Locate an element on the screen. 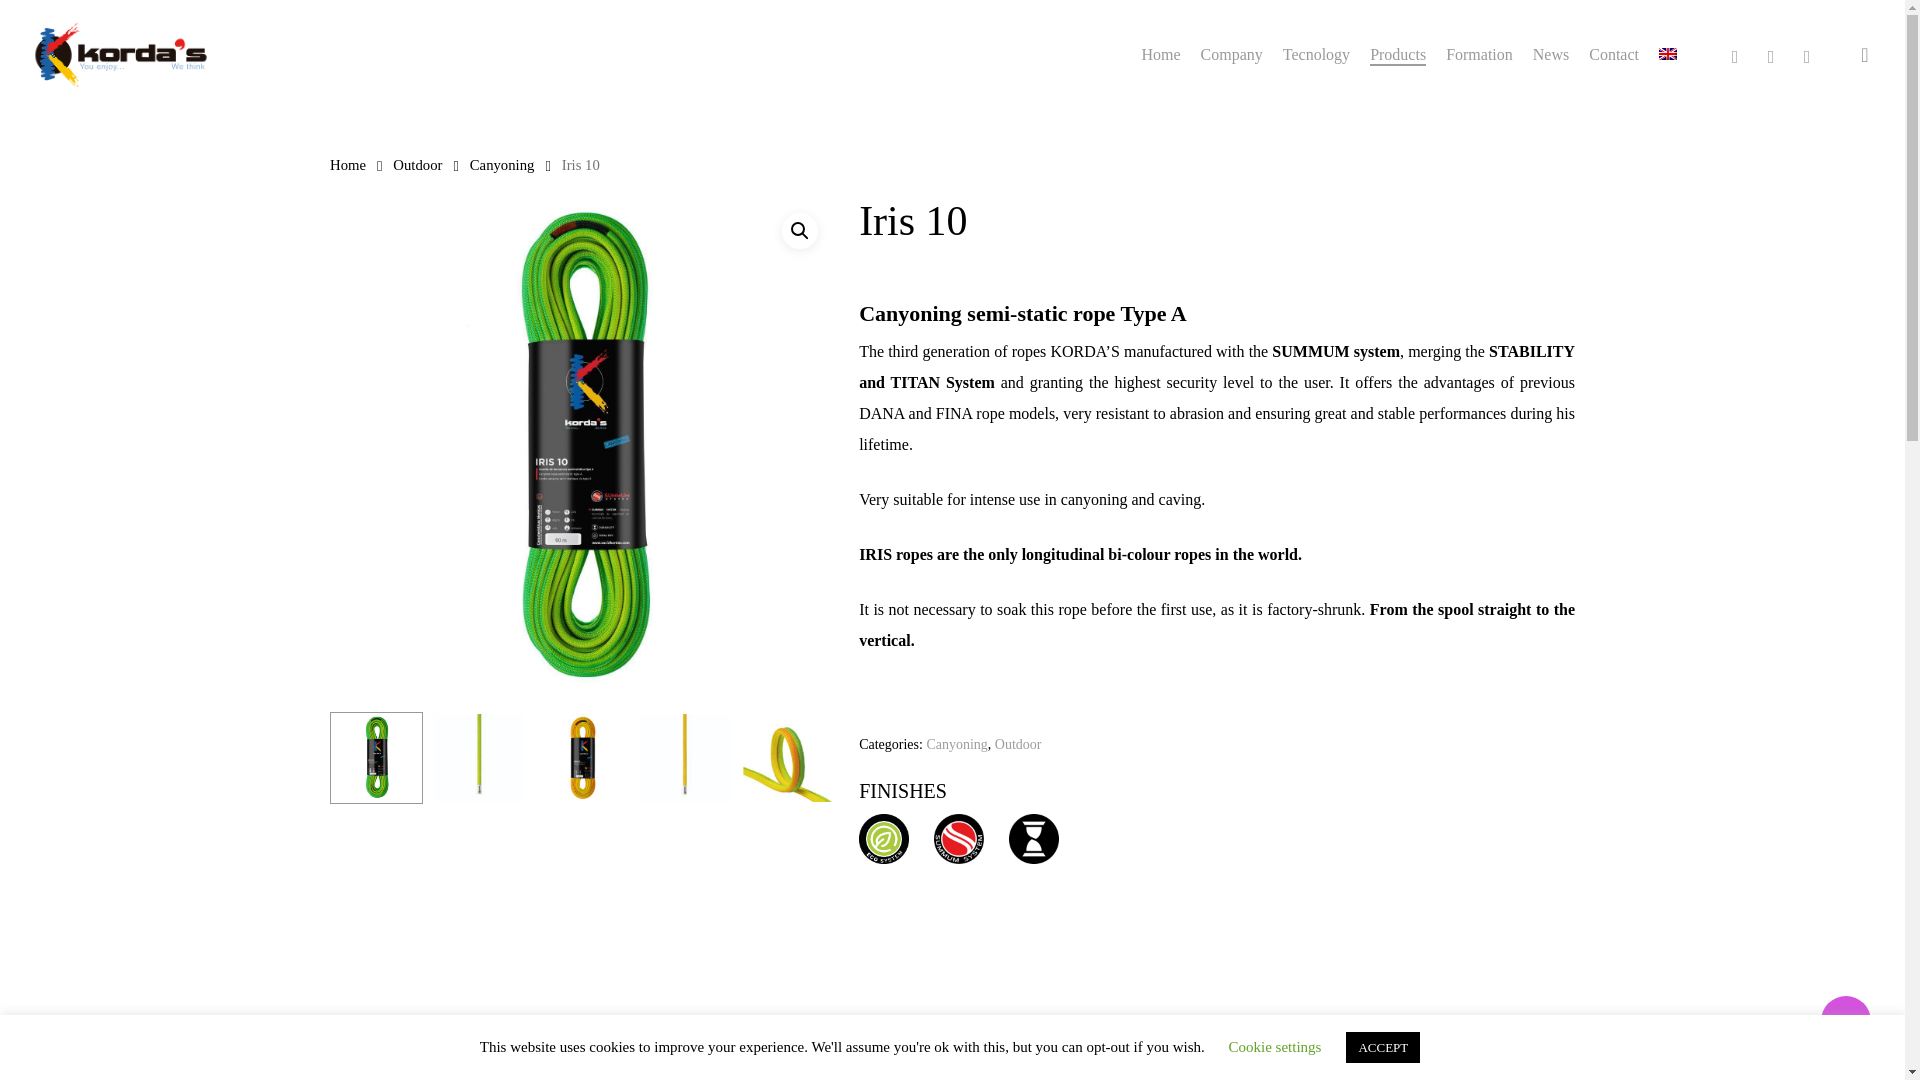 The image size is (1920, 1080). Contact is located at coordinates (1614, 54).